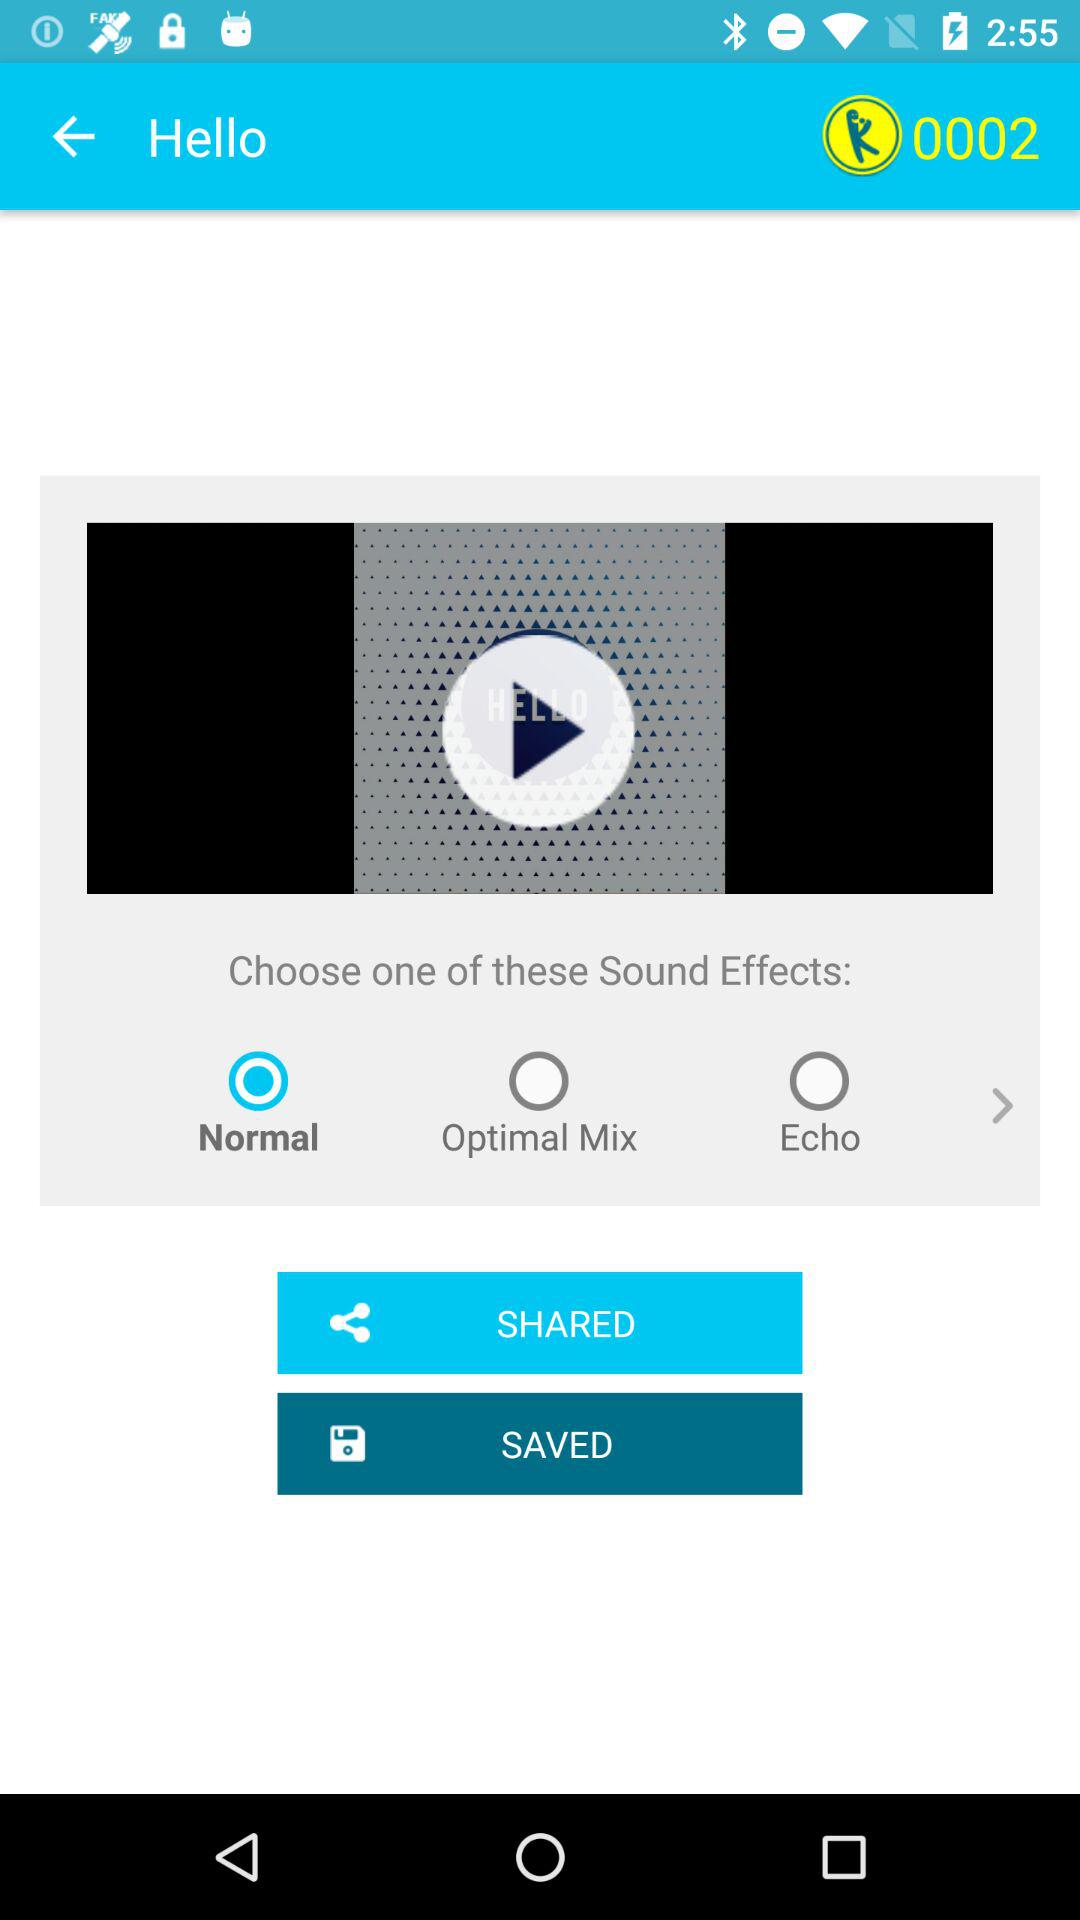  I want to click on flip until shared icon, so click(540, 1322).